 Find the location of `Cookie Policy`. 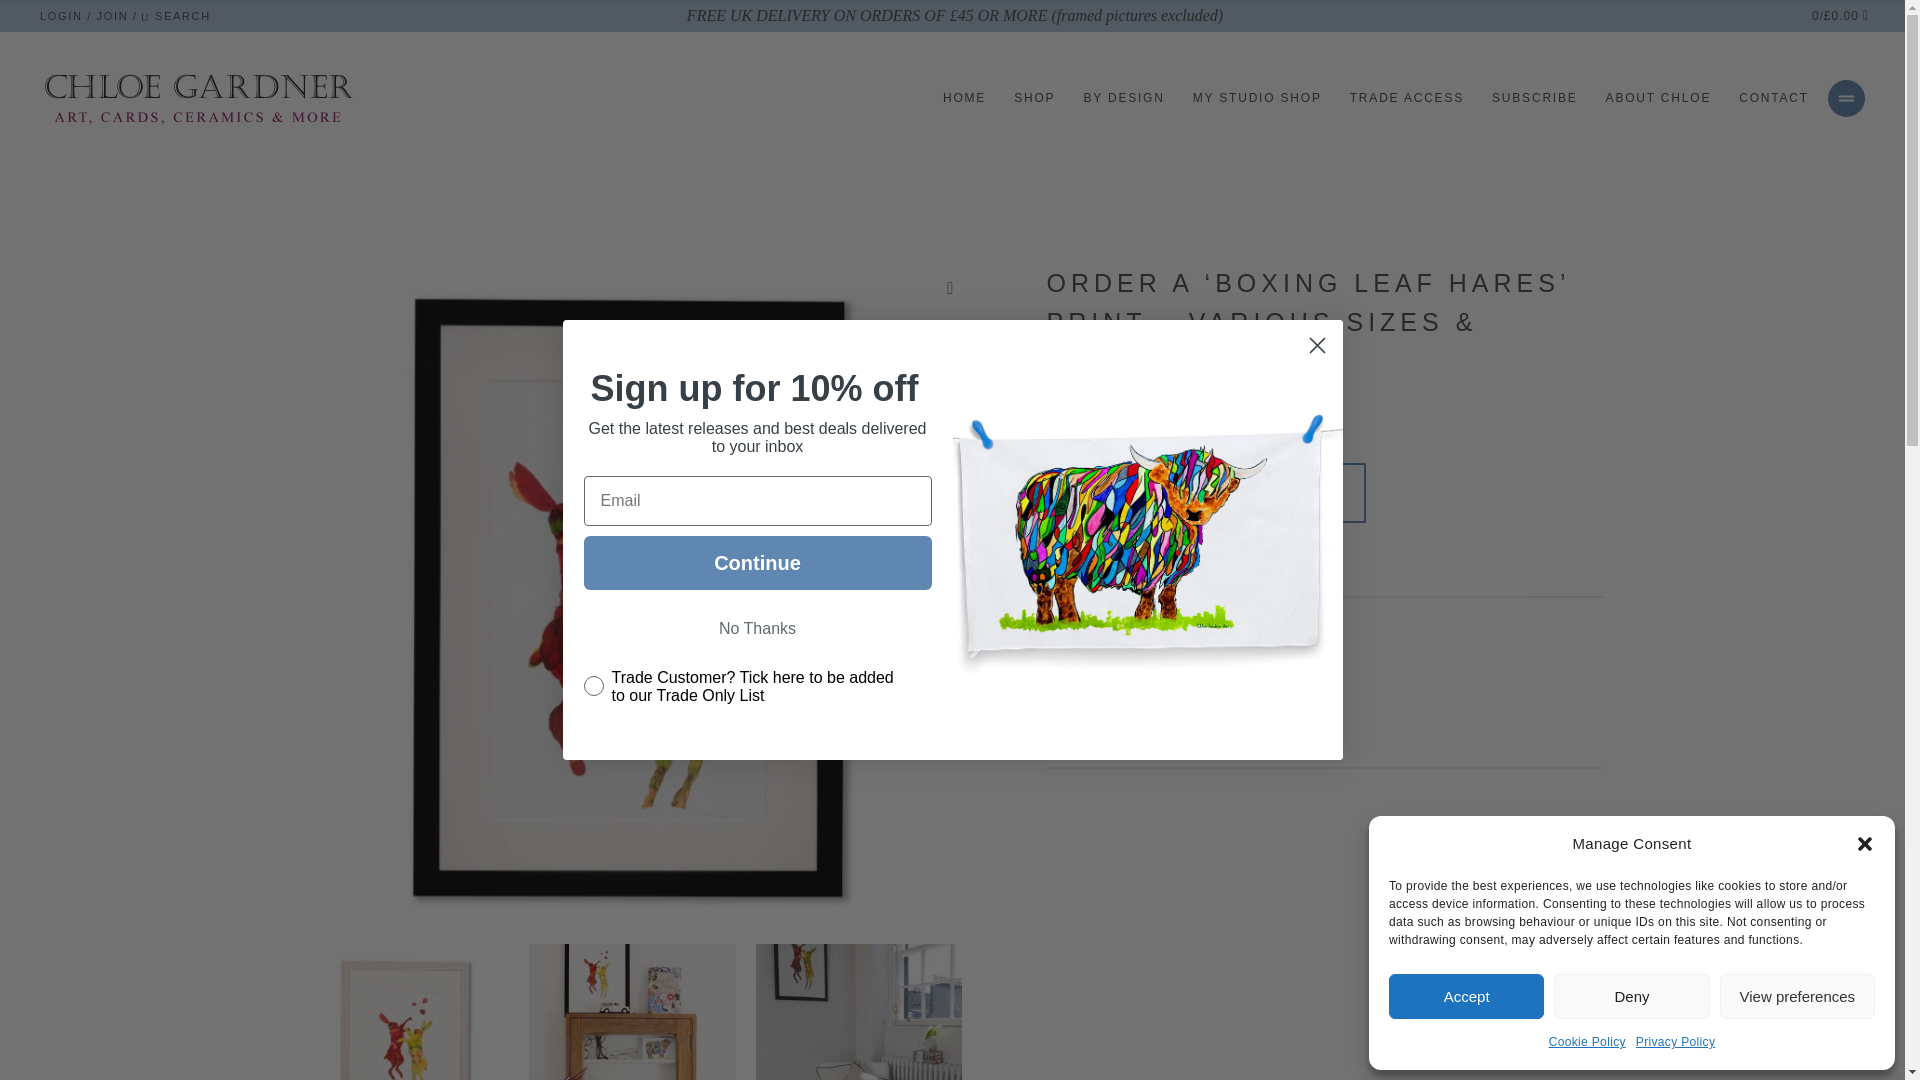

Cookie Policy is located at coordinates (1588, 1042).